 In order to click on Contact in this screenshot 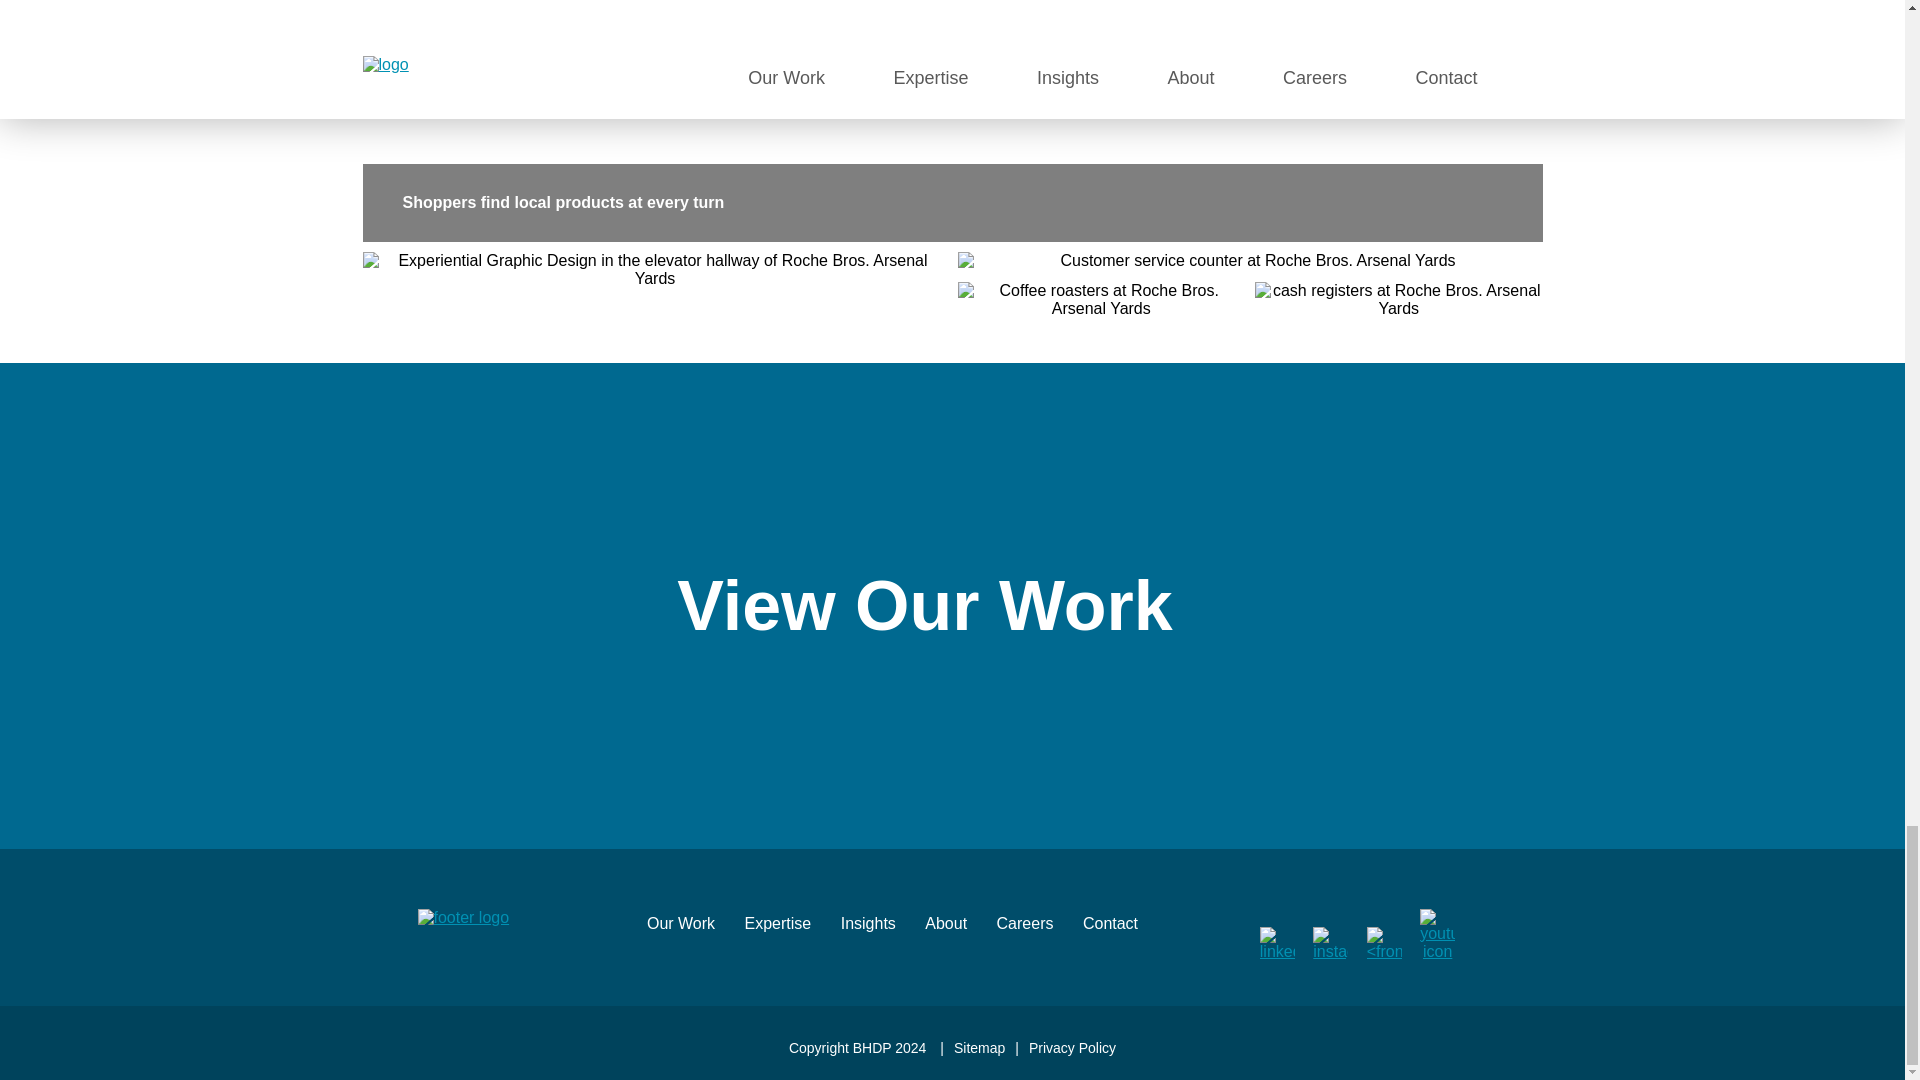, I will do `click(1122, 931)`.